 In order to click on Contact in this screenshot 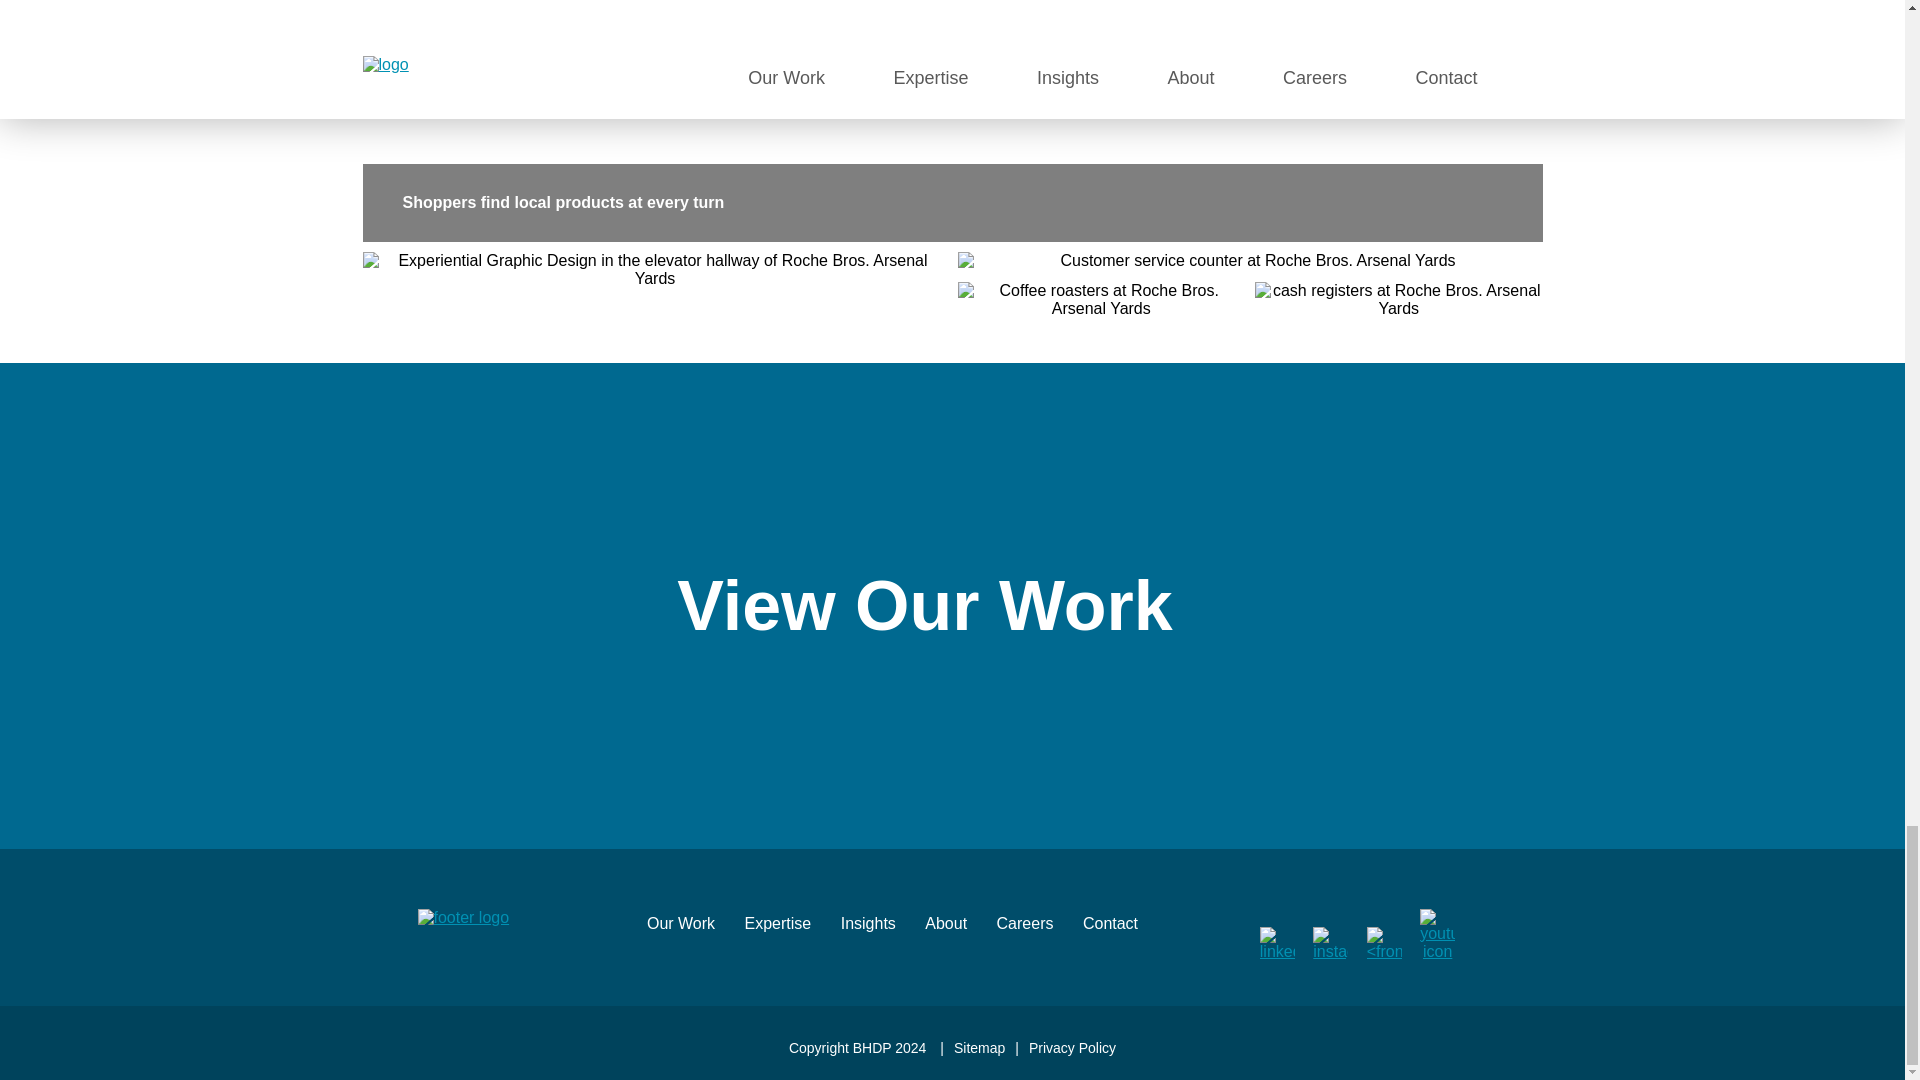, I will do `click(1122, 931)`.